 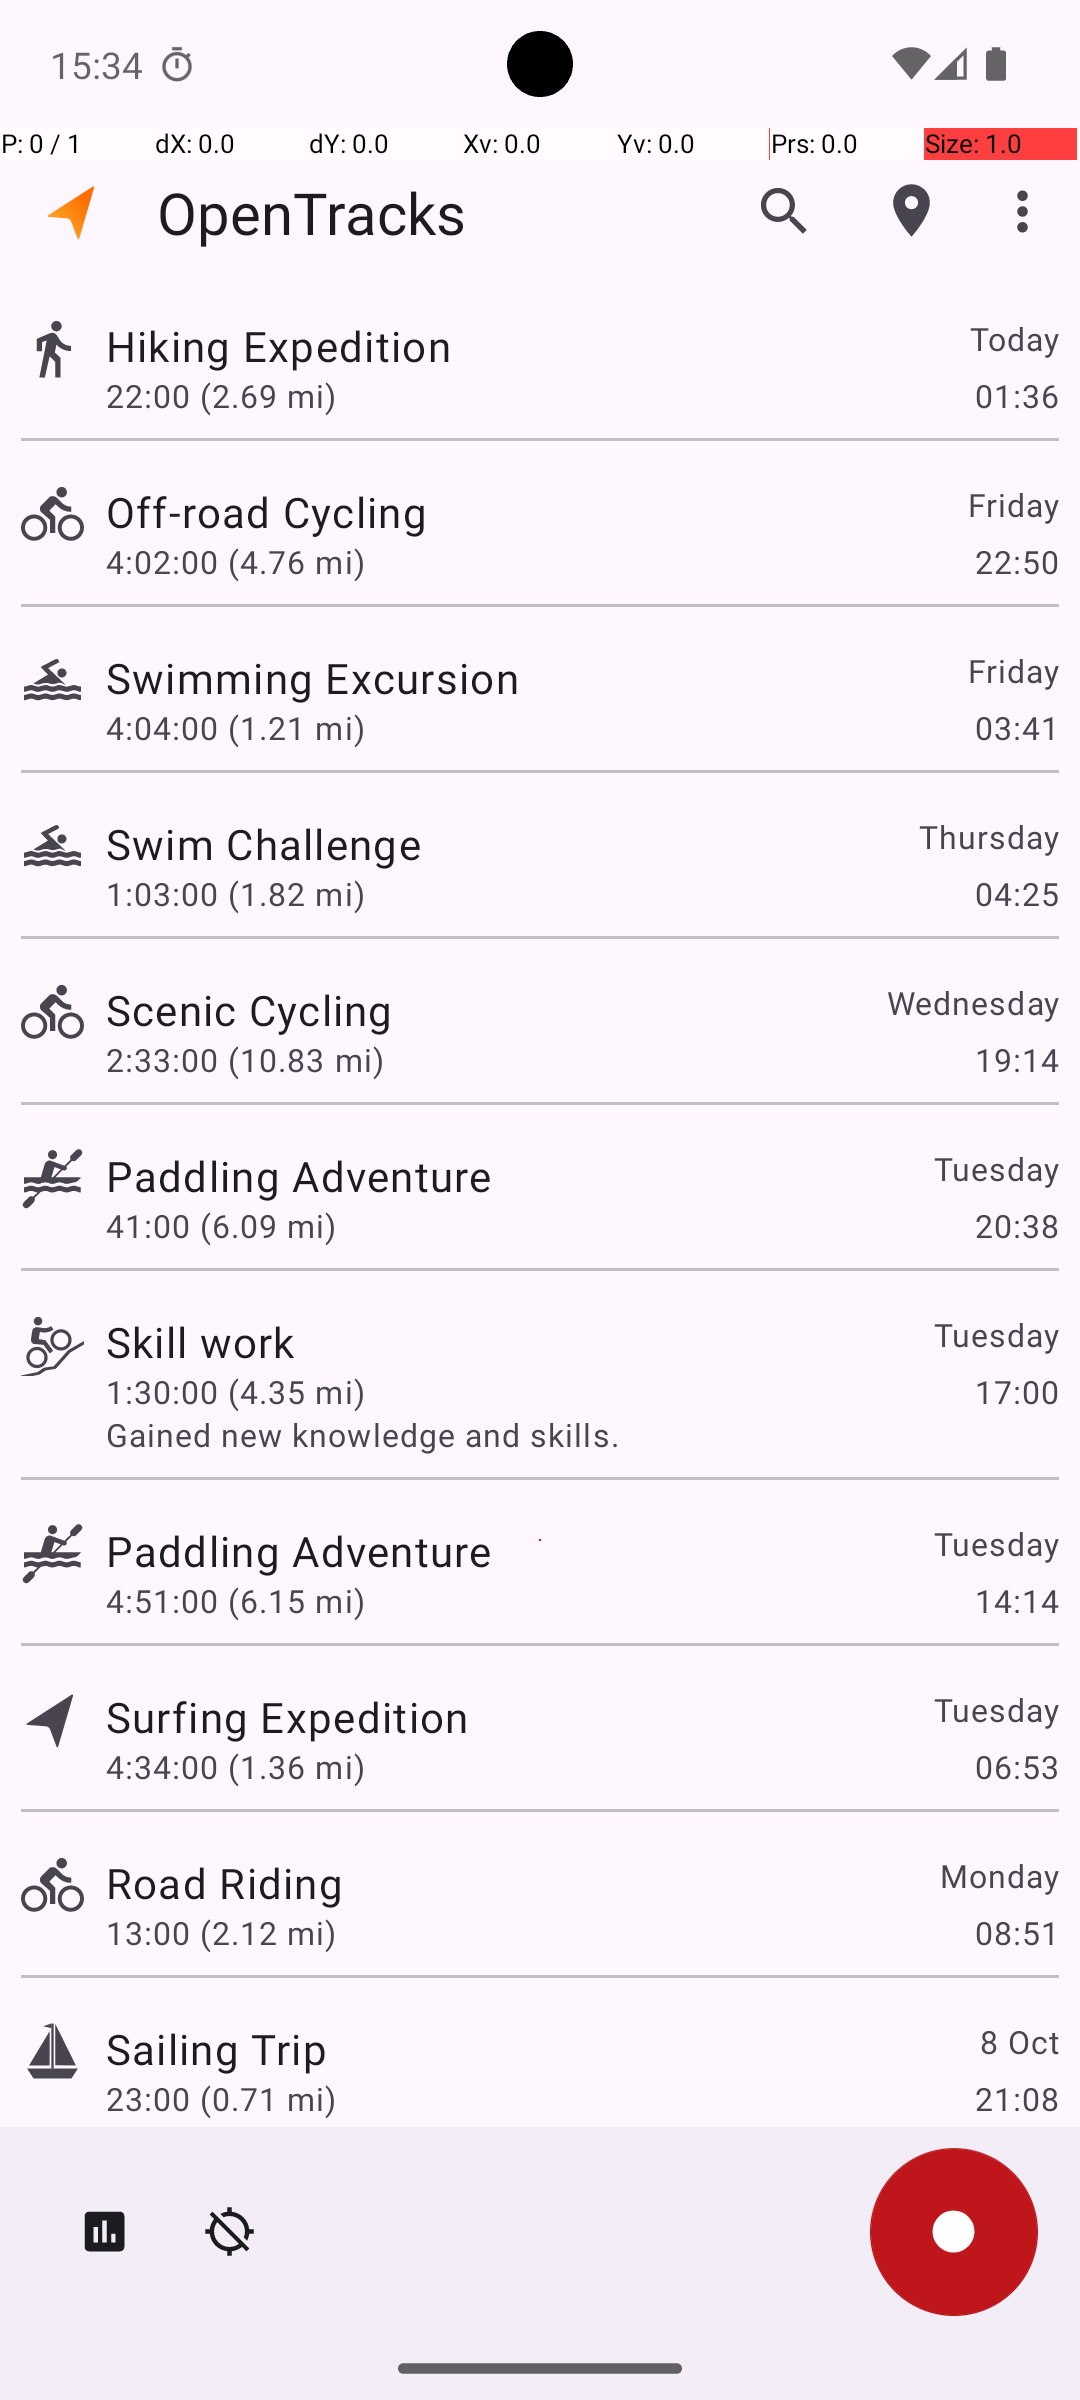 I want to click on 23:00 (0.71 mi), so click(x=221, y=2098).